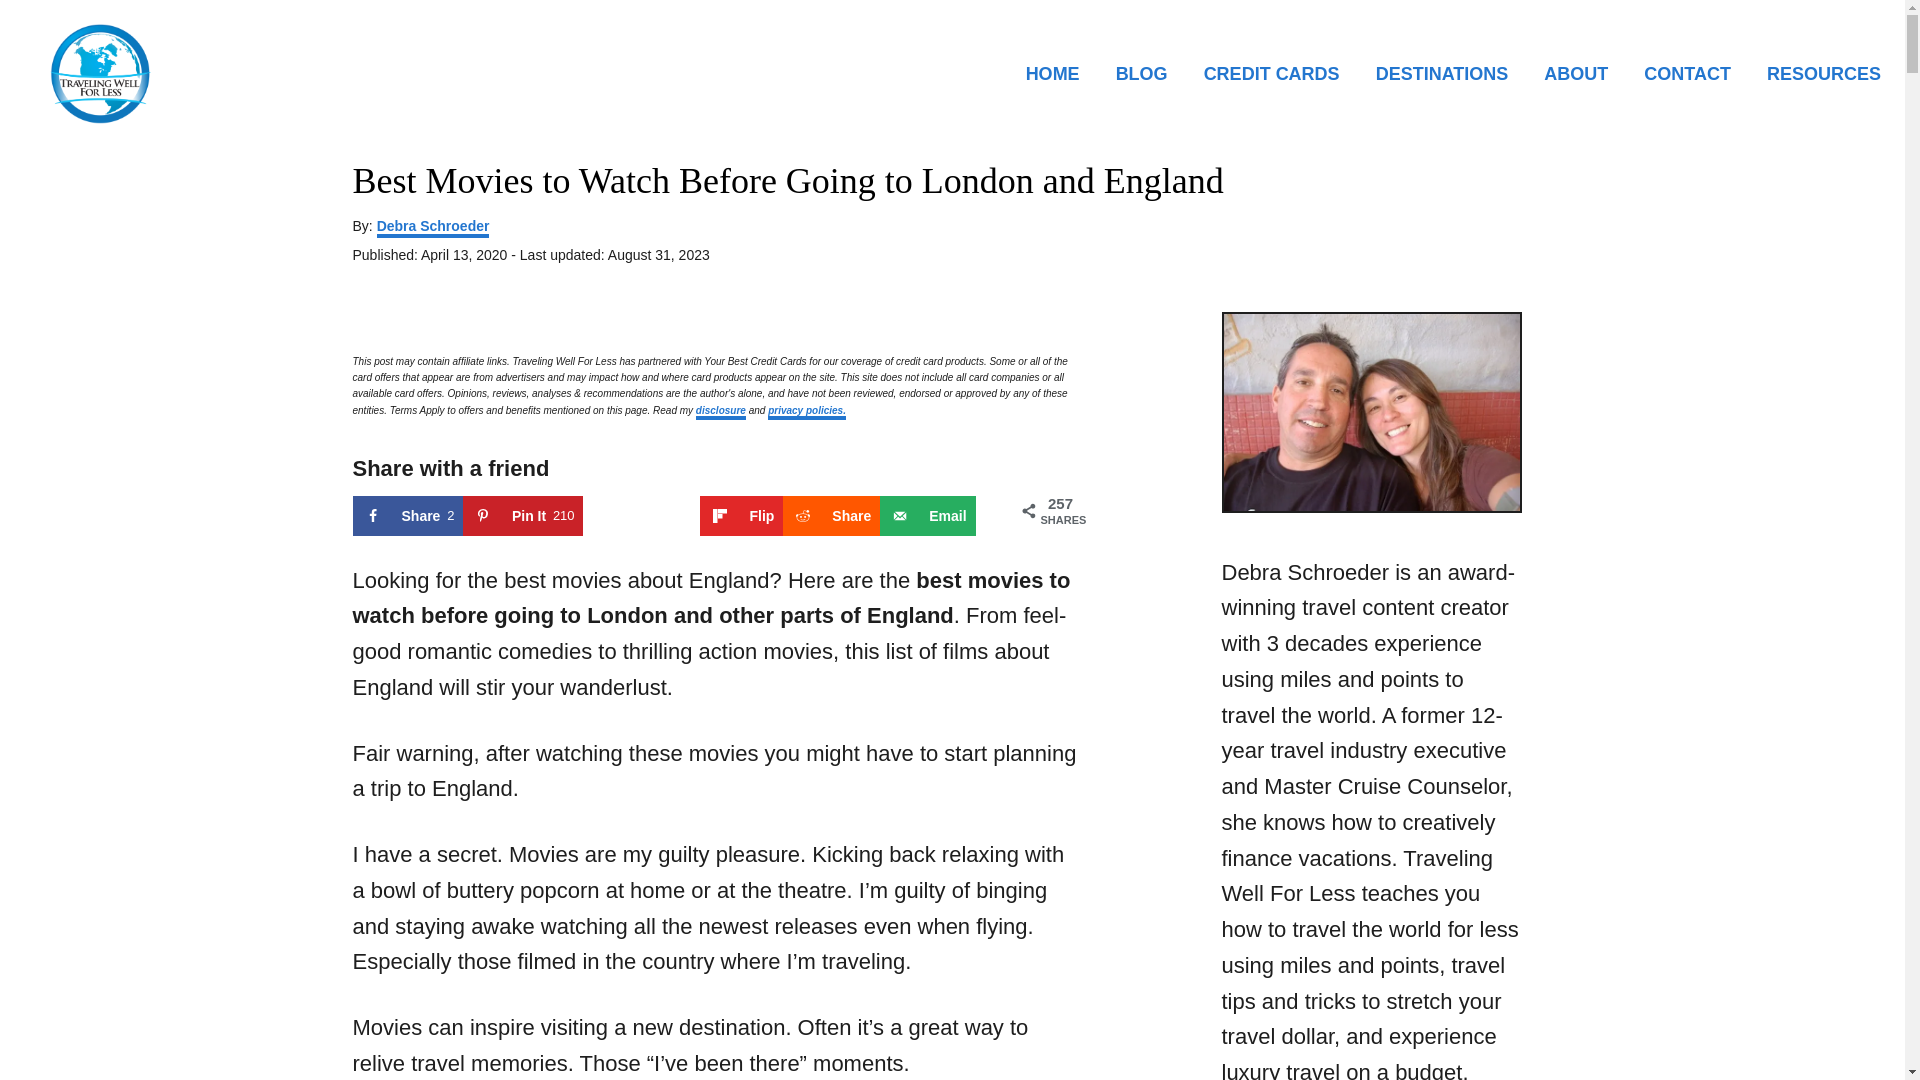 The image size is (1920, 1080). I want to click on Debra Schroeder, so click(432, 228).